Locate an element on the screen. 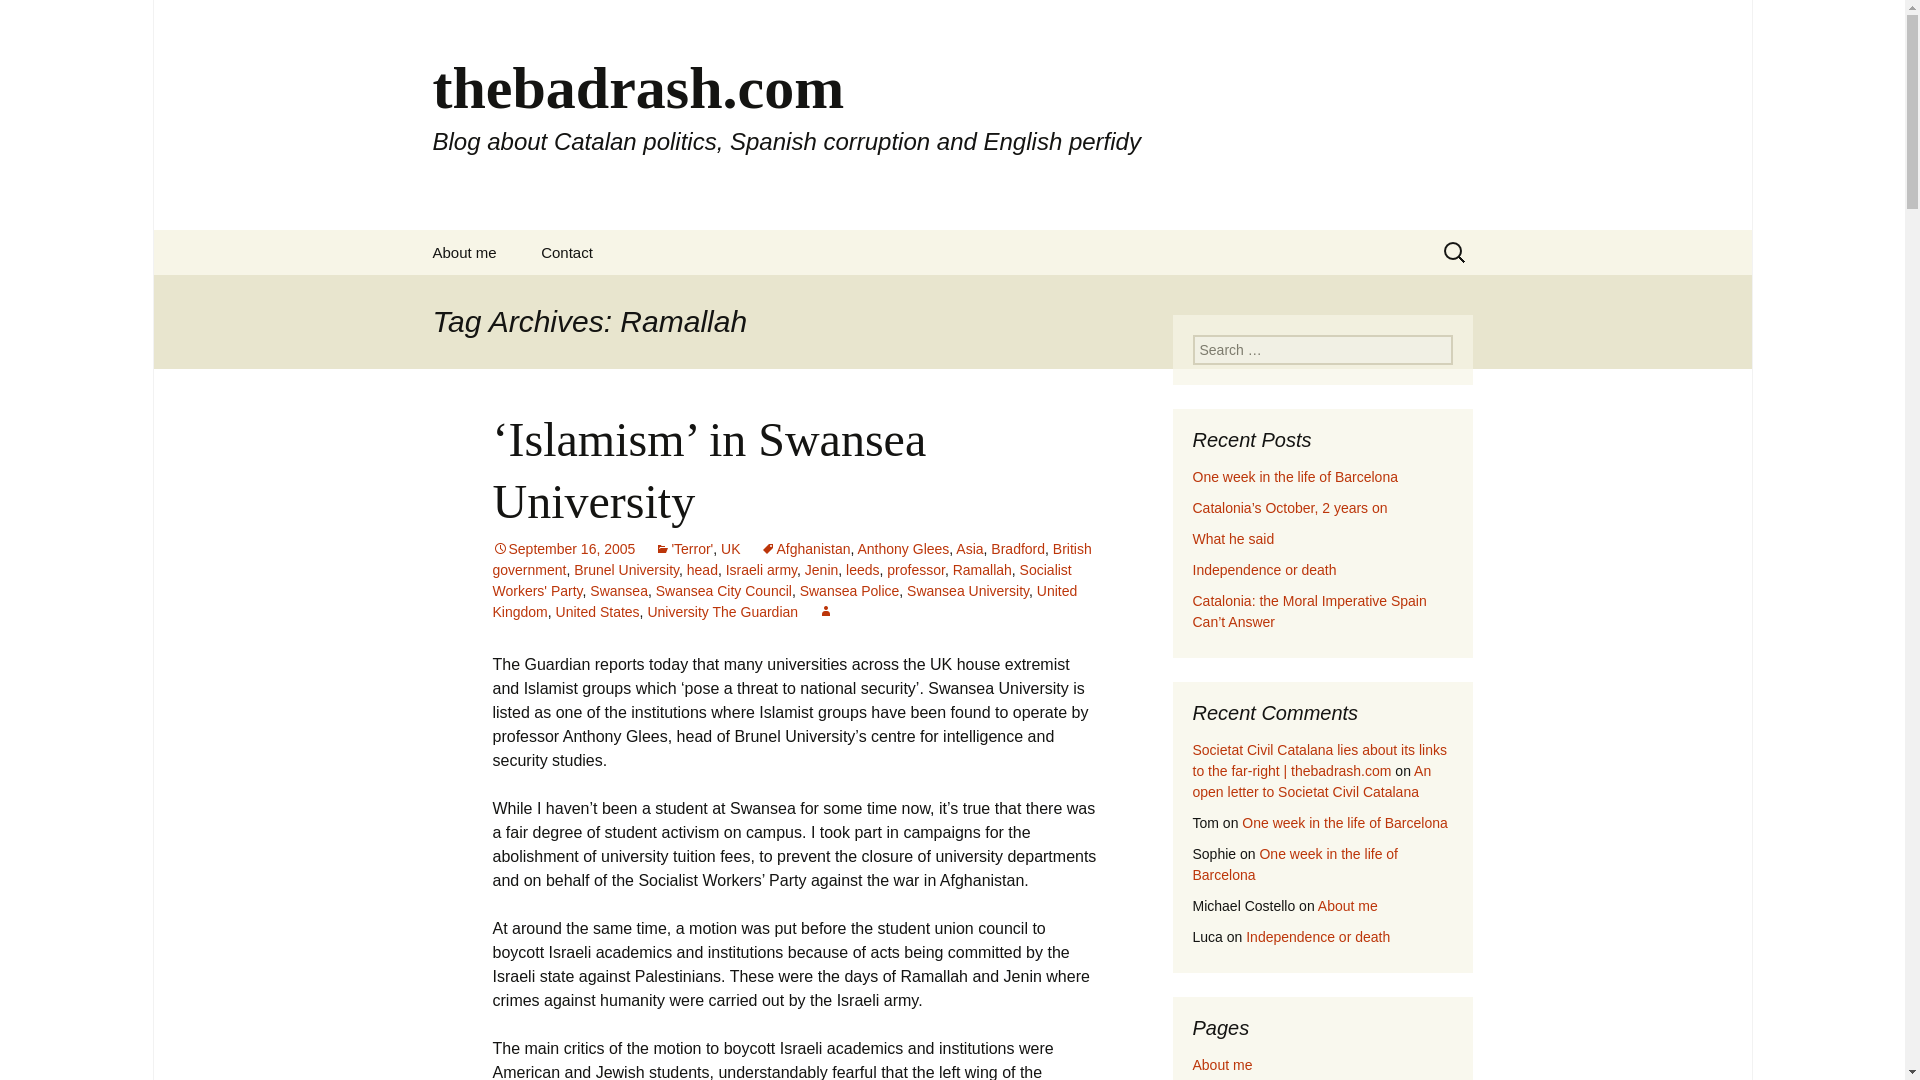 The height and width of the screenshot is (1080, 1920). University The Guardian is located at coordinates (722, 611).